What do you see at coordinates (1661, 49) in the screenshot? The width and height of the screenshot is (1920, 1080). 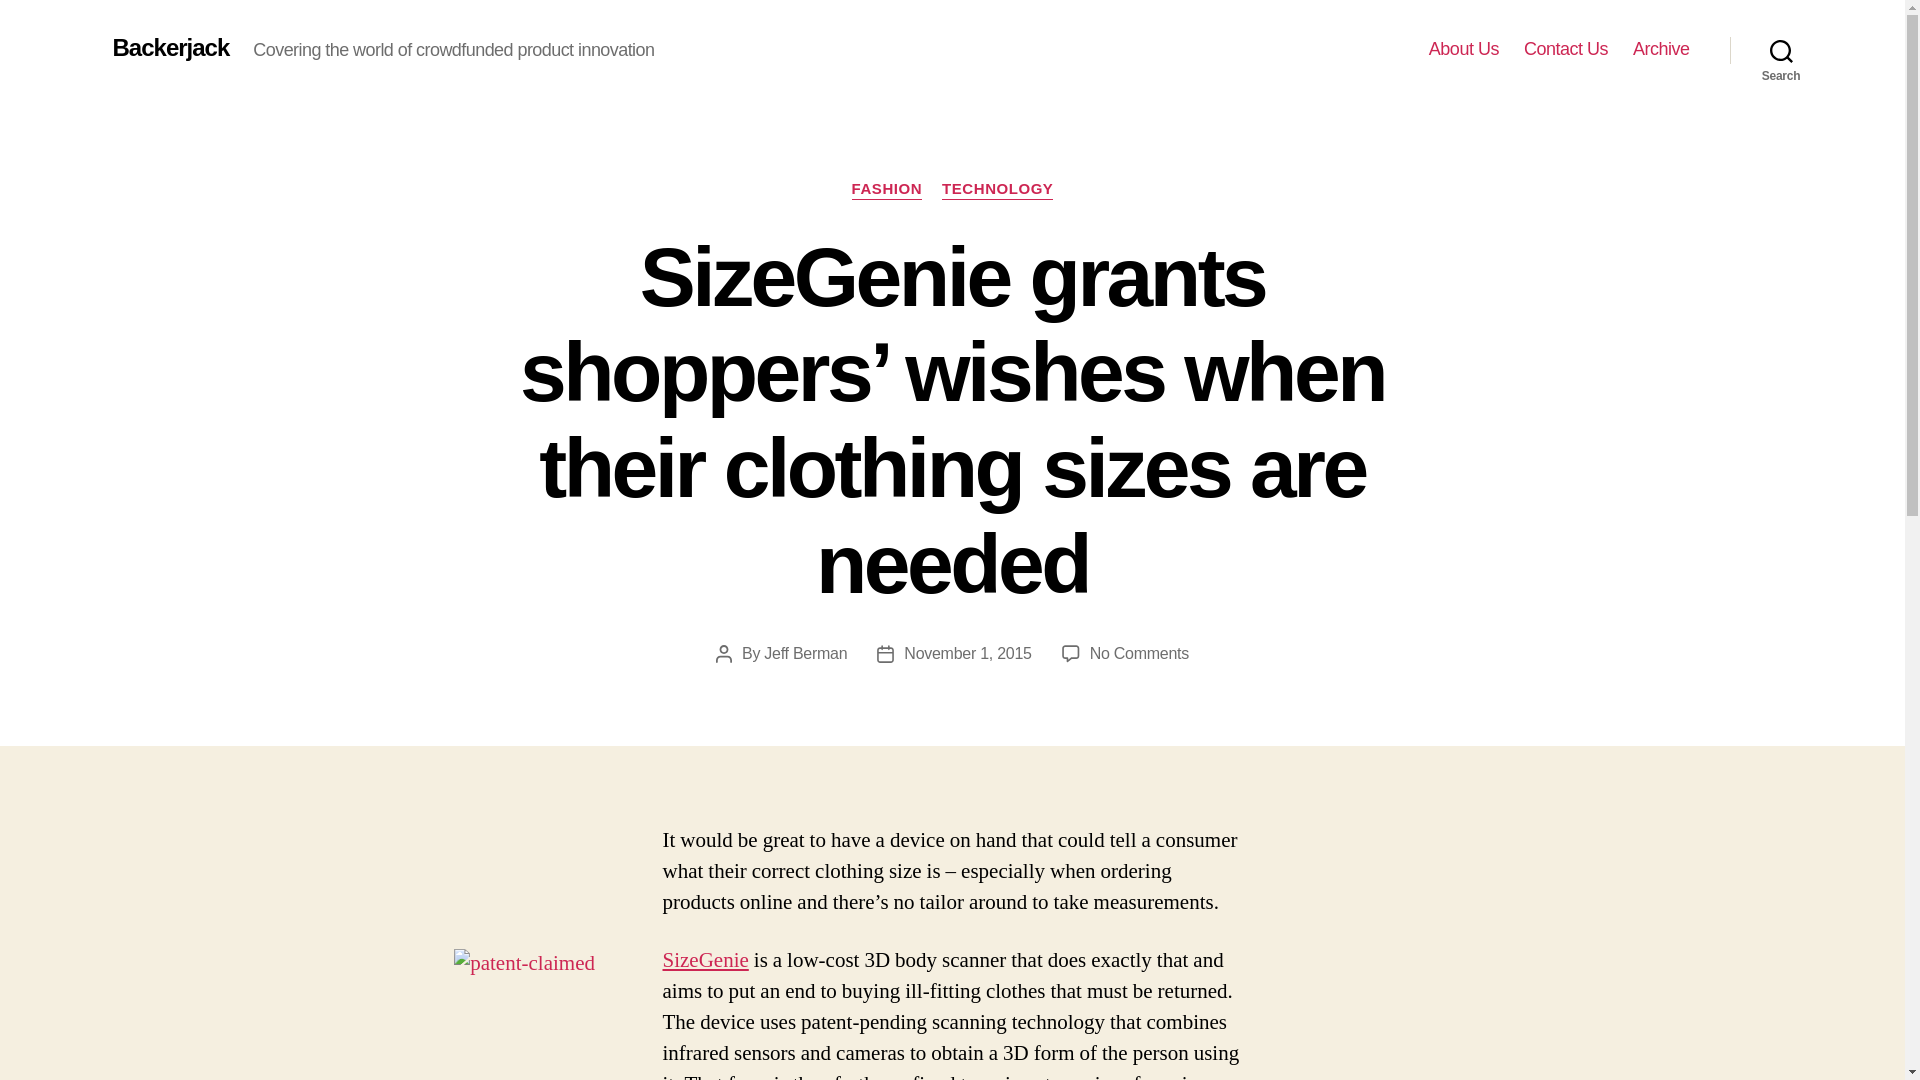 I see `Archive` at bounding box center [1661, 49].